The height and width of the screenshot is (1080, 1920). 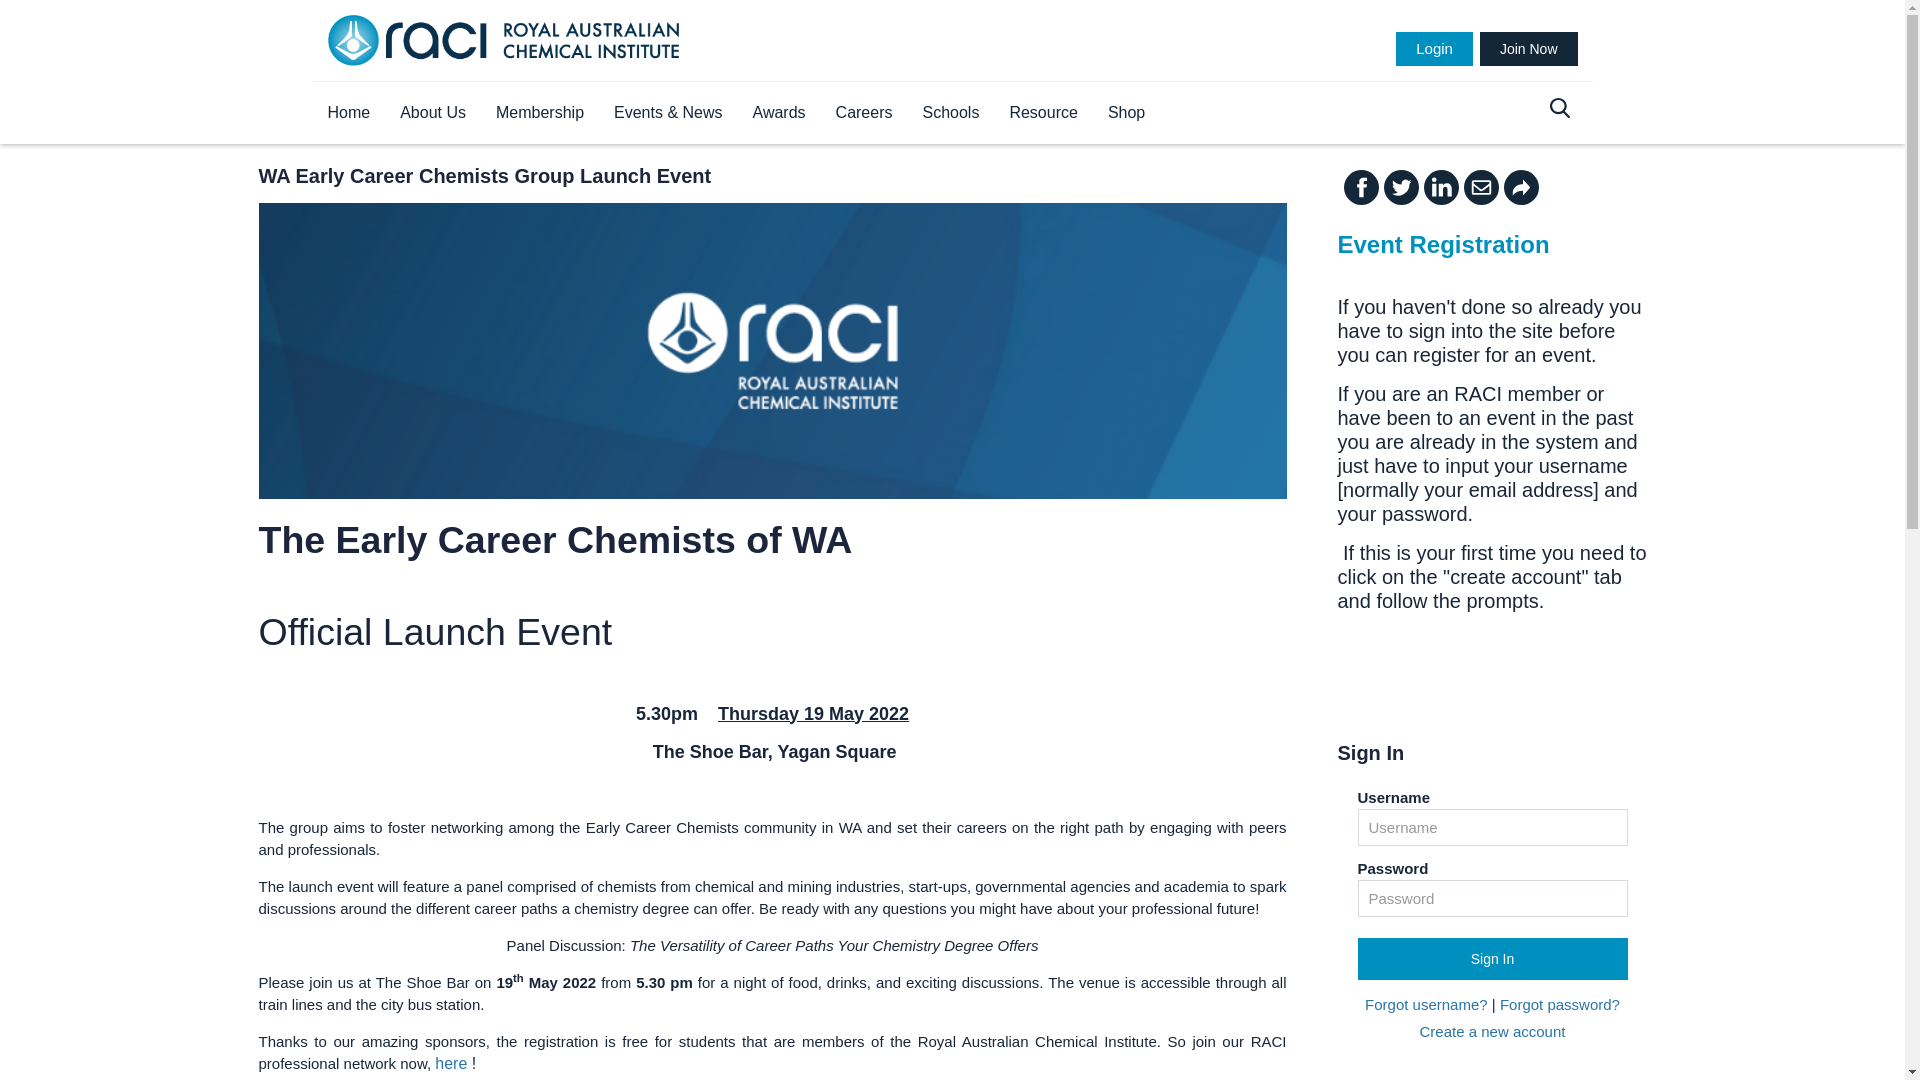 What do you see at coordinates (780, 113) in the screenshot?
I see `Awards` at bounding box center [780, 113].